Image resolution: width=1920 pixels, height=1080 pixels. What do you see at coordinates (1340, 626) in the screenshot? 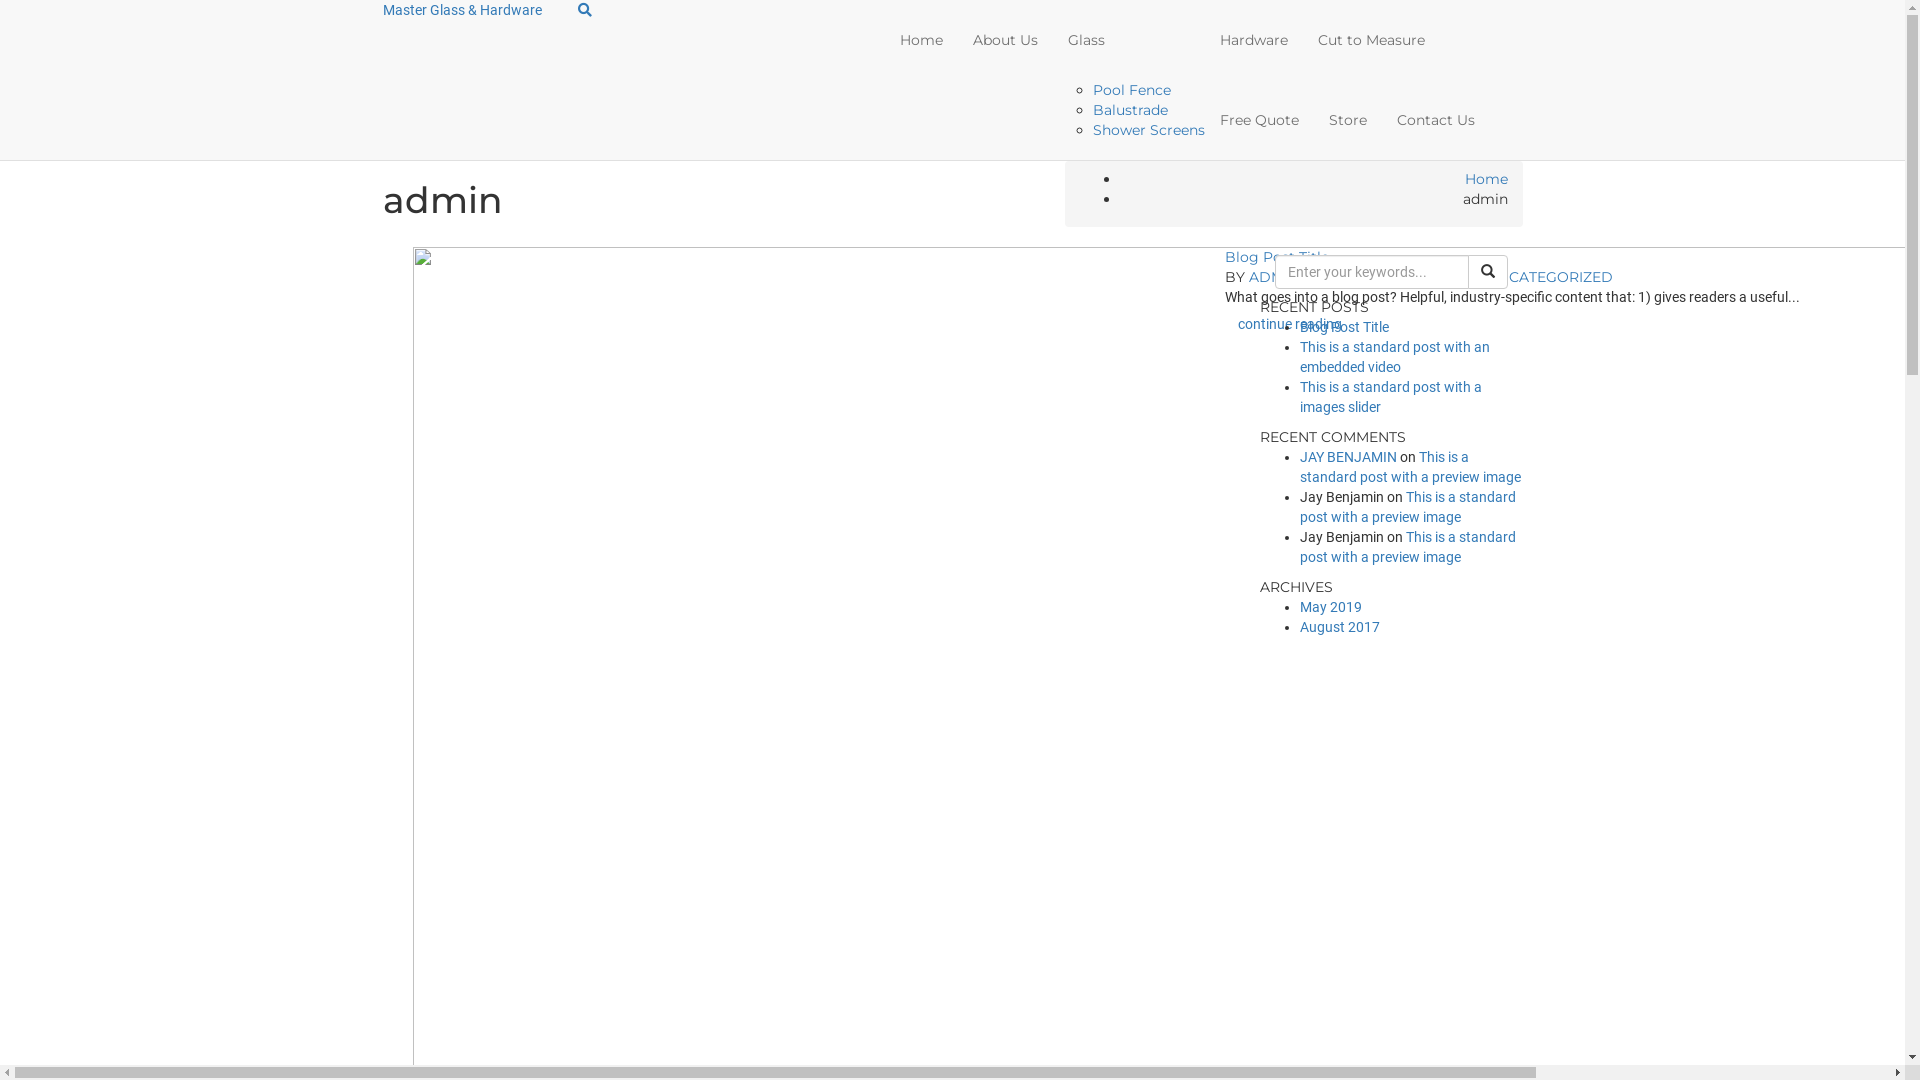
I see `August 2017` at bounding box center [1340, 626].